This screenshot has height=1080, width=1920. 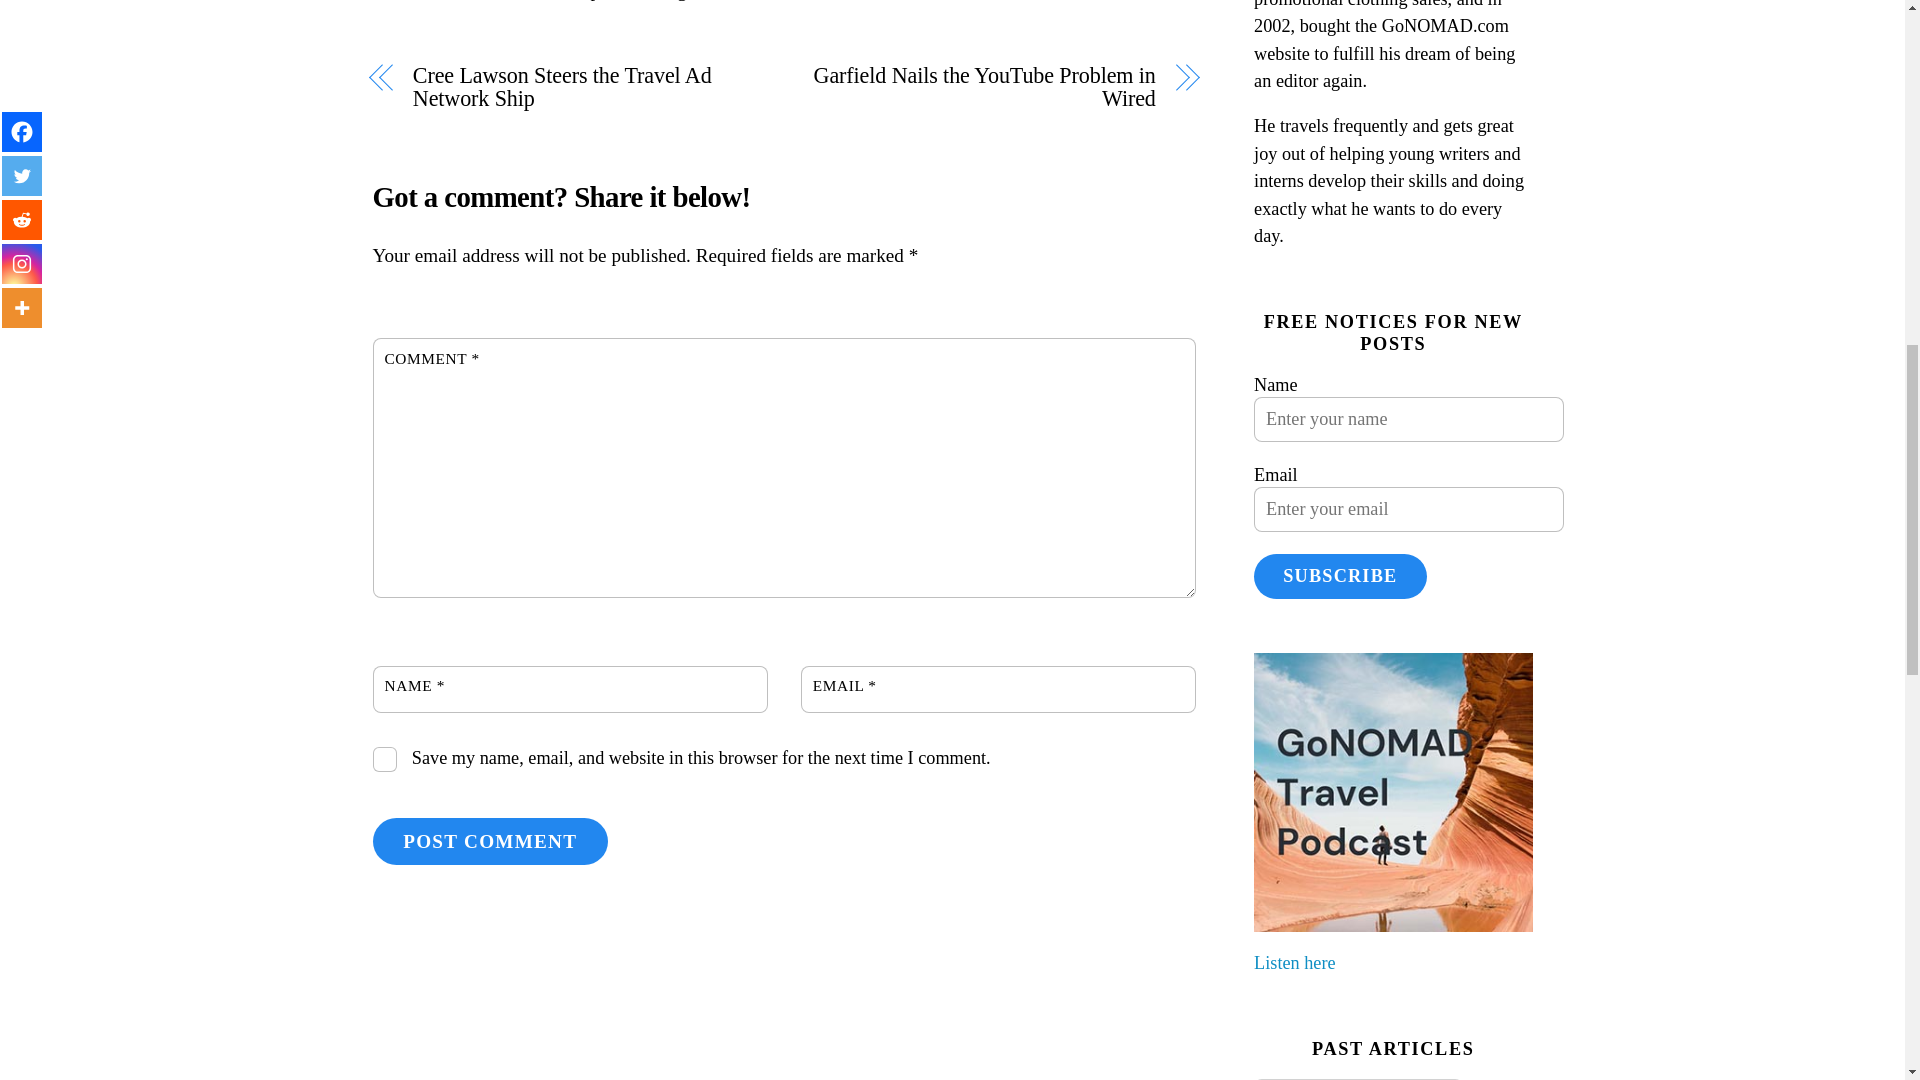 I want to click on Cree Lawson Steers the Travel Ad Network Ship, so click(x=586, y=86).